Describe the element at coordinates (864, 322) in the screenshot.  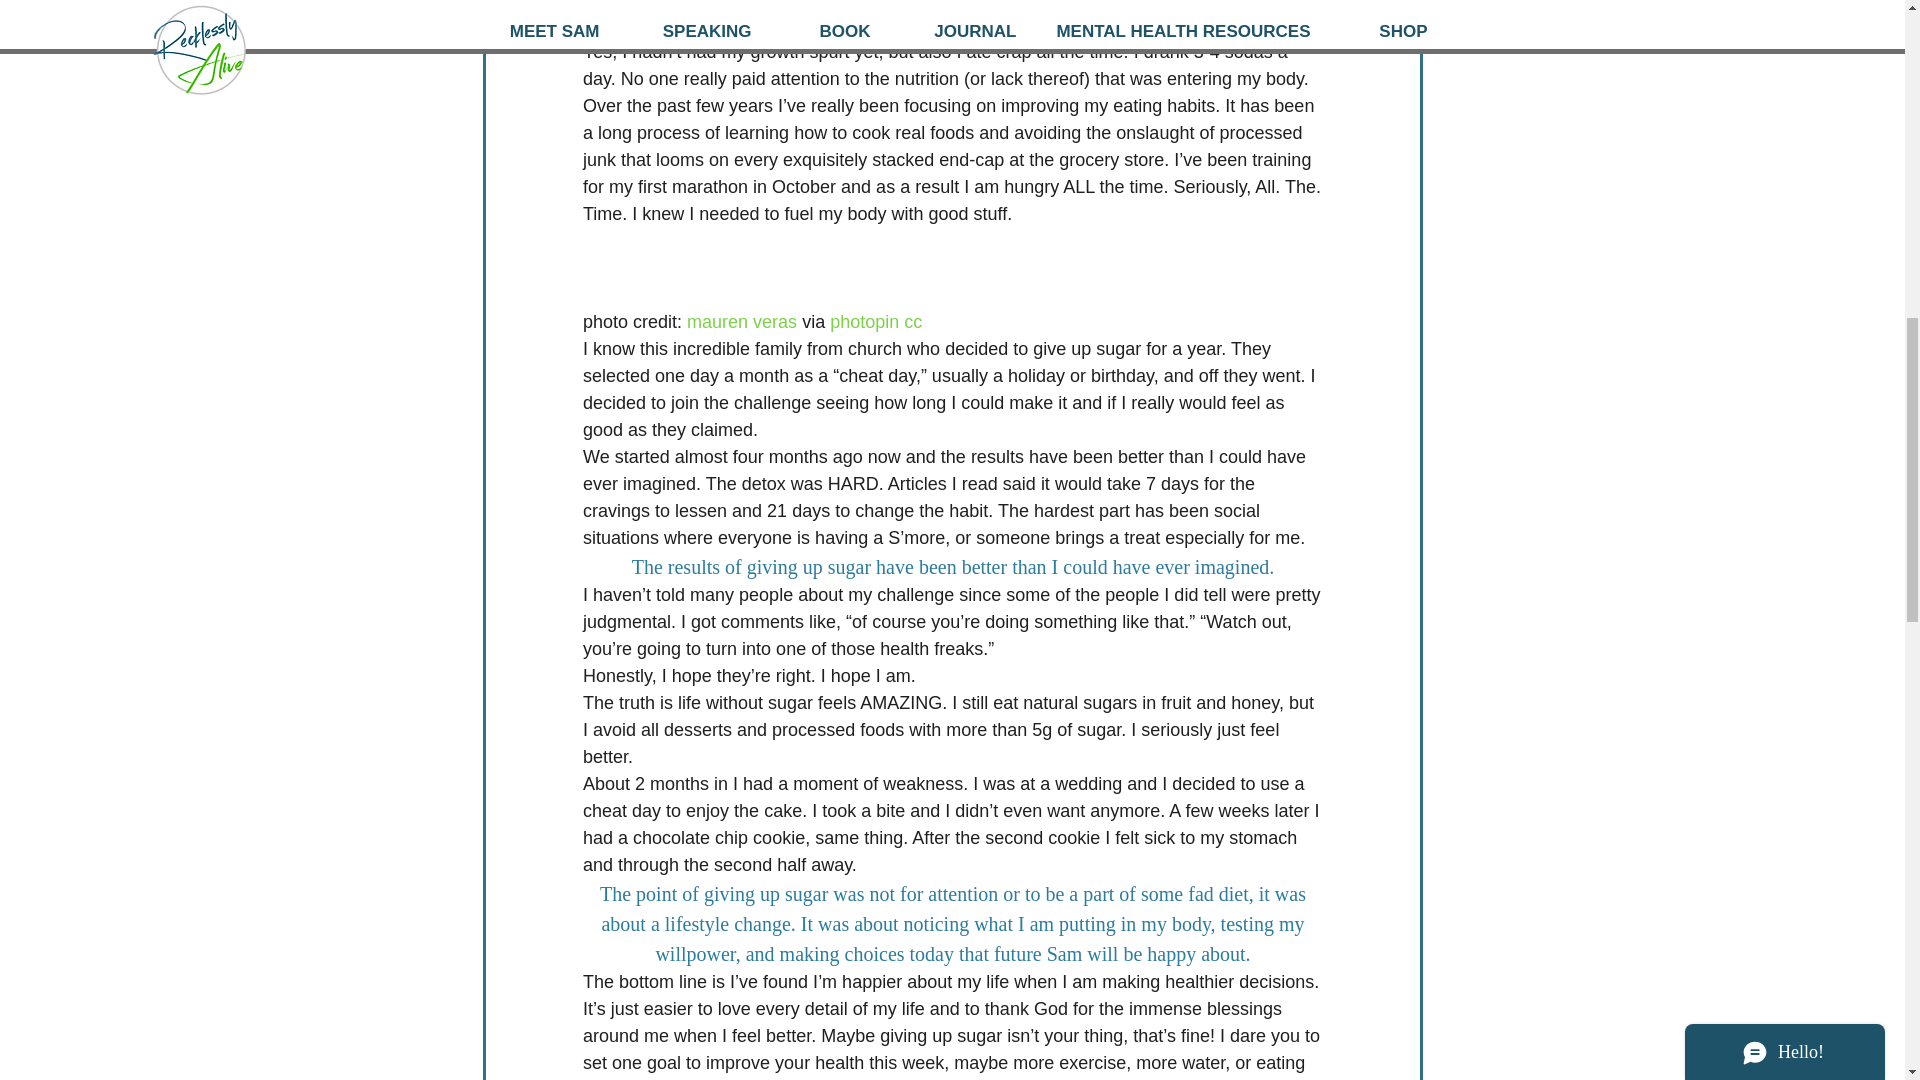
I see `photopin` at that location.